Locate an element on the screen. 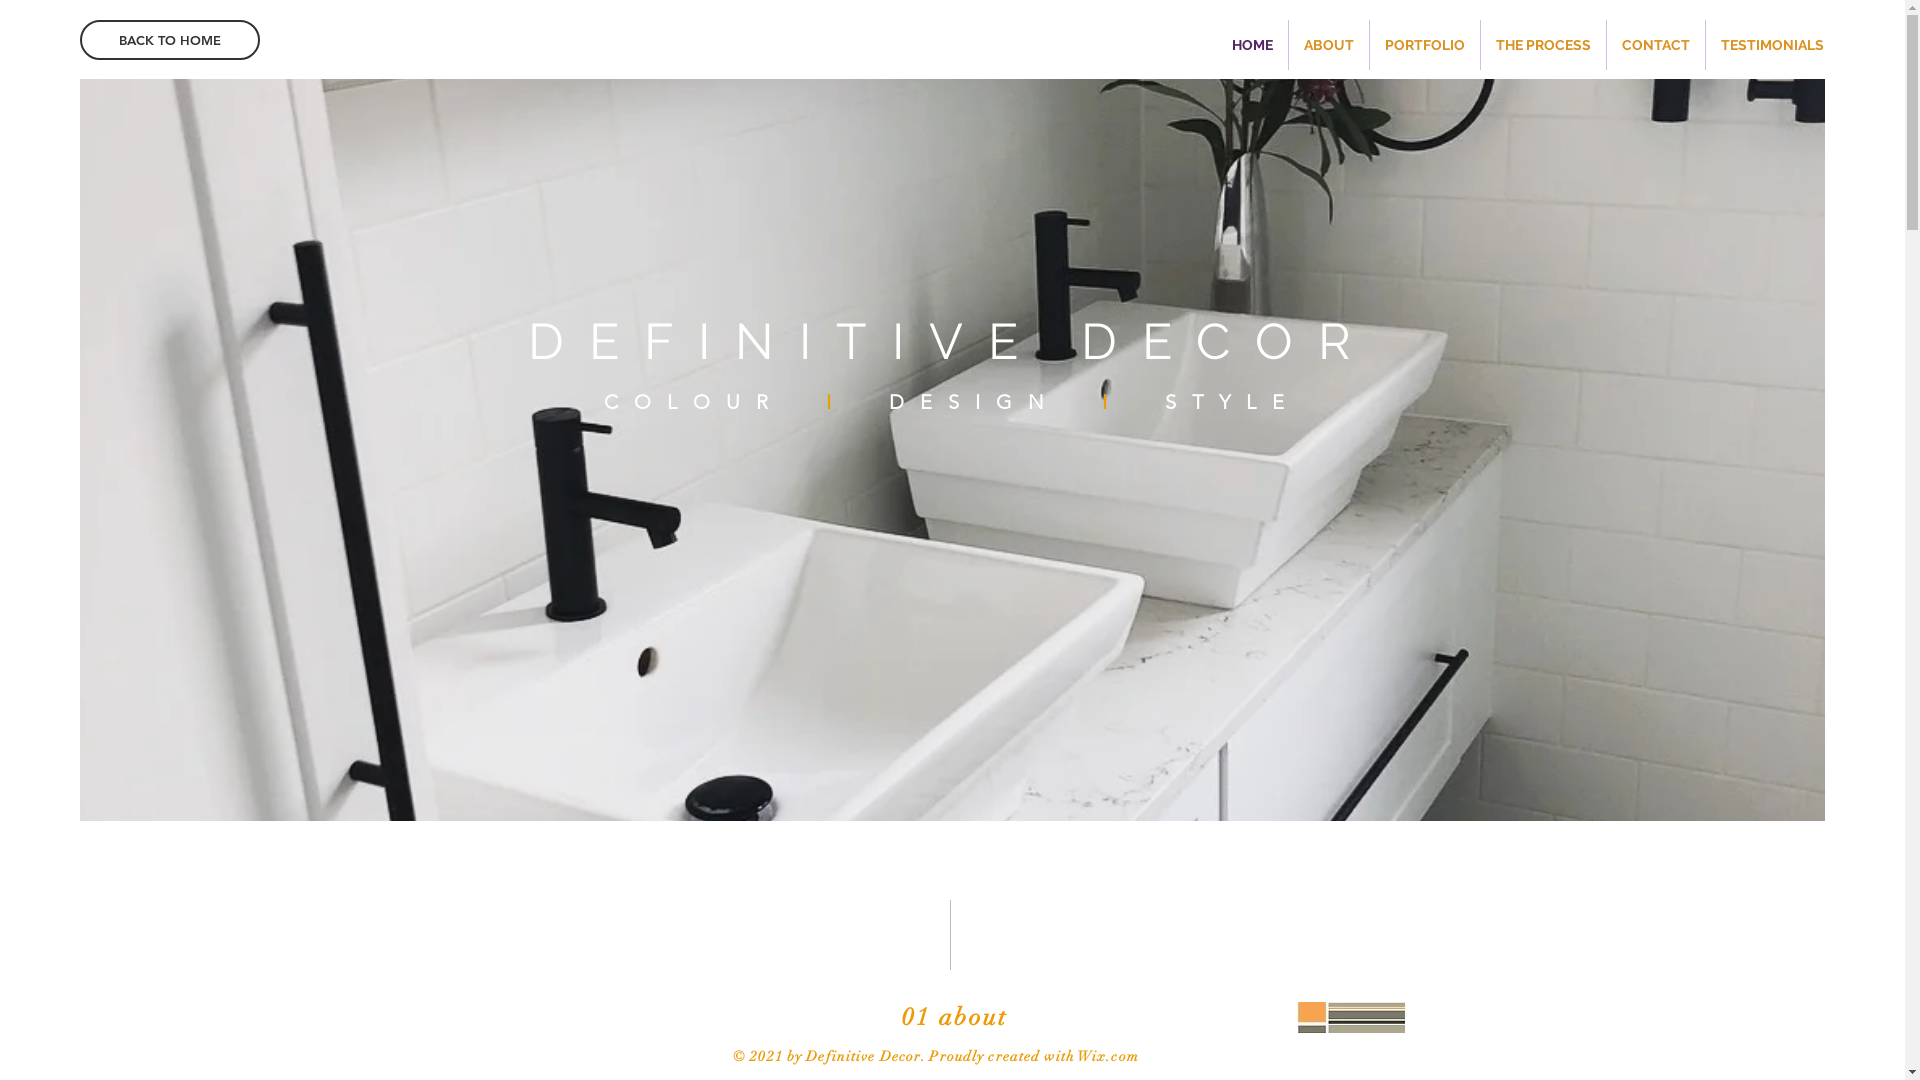 The height and width of the screenshot is (1080, 1920). PORTFOLIO is located at coordinates (1425, 45).